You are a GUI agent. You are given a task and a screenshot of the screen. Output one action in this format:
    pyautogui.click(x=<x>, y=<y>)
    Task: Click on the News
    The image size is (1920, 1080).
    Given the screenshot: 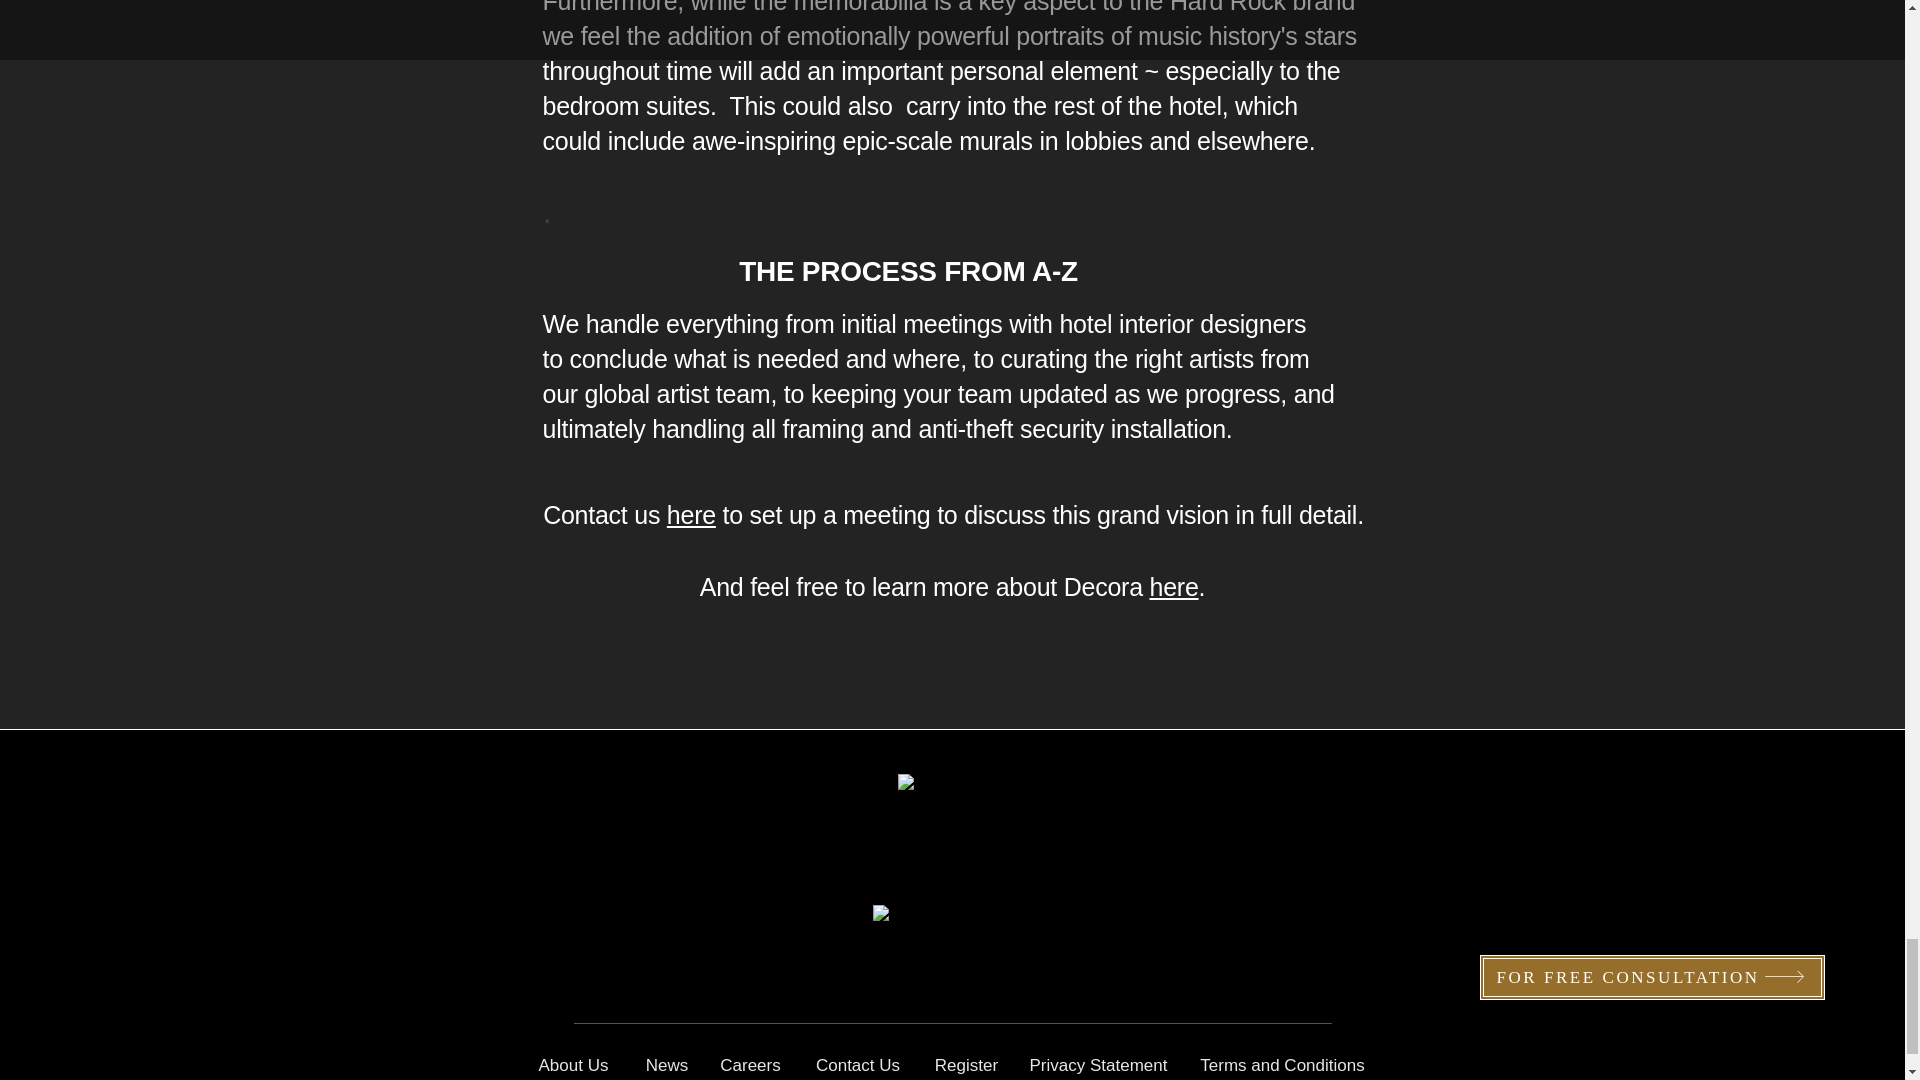 What is the action you would take?
    pyautogui.click(x=667, y=1063)
    